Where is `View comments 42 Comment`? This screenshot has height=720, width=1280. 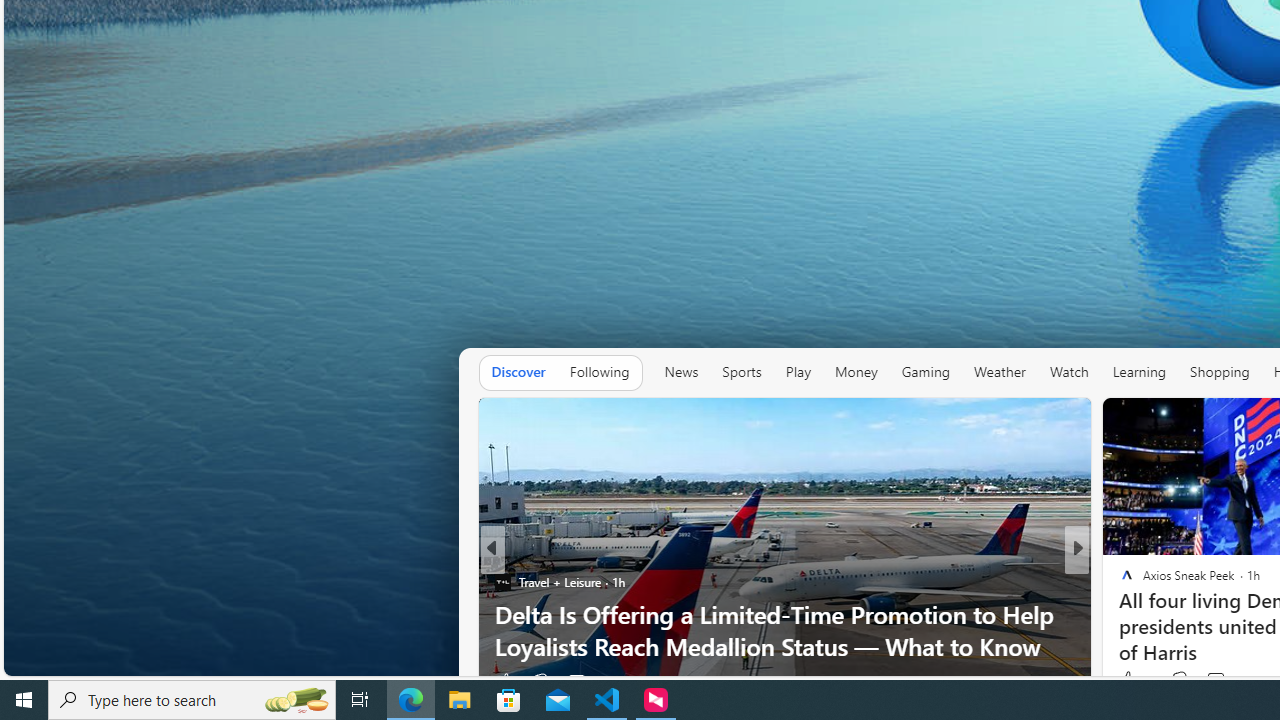
View comments 42 Comment is located at coordinates (1209, 681).